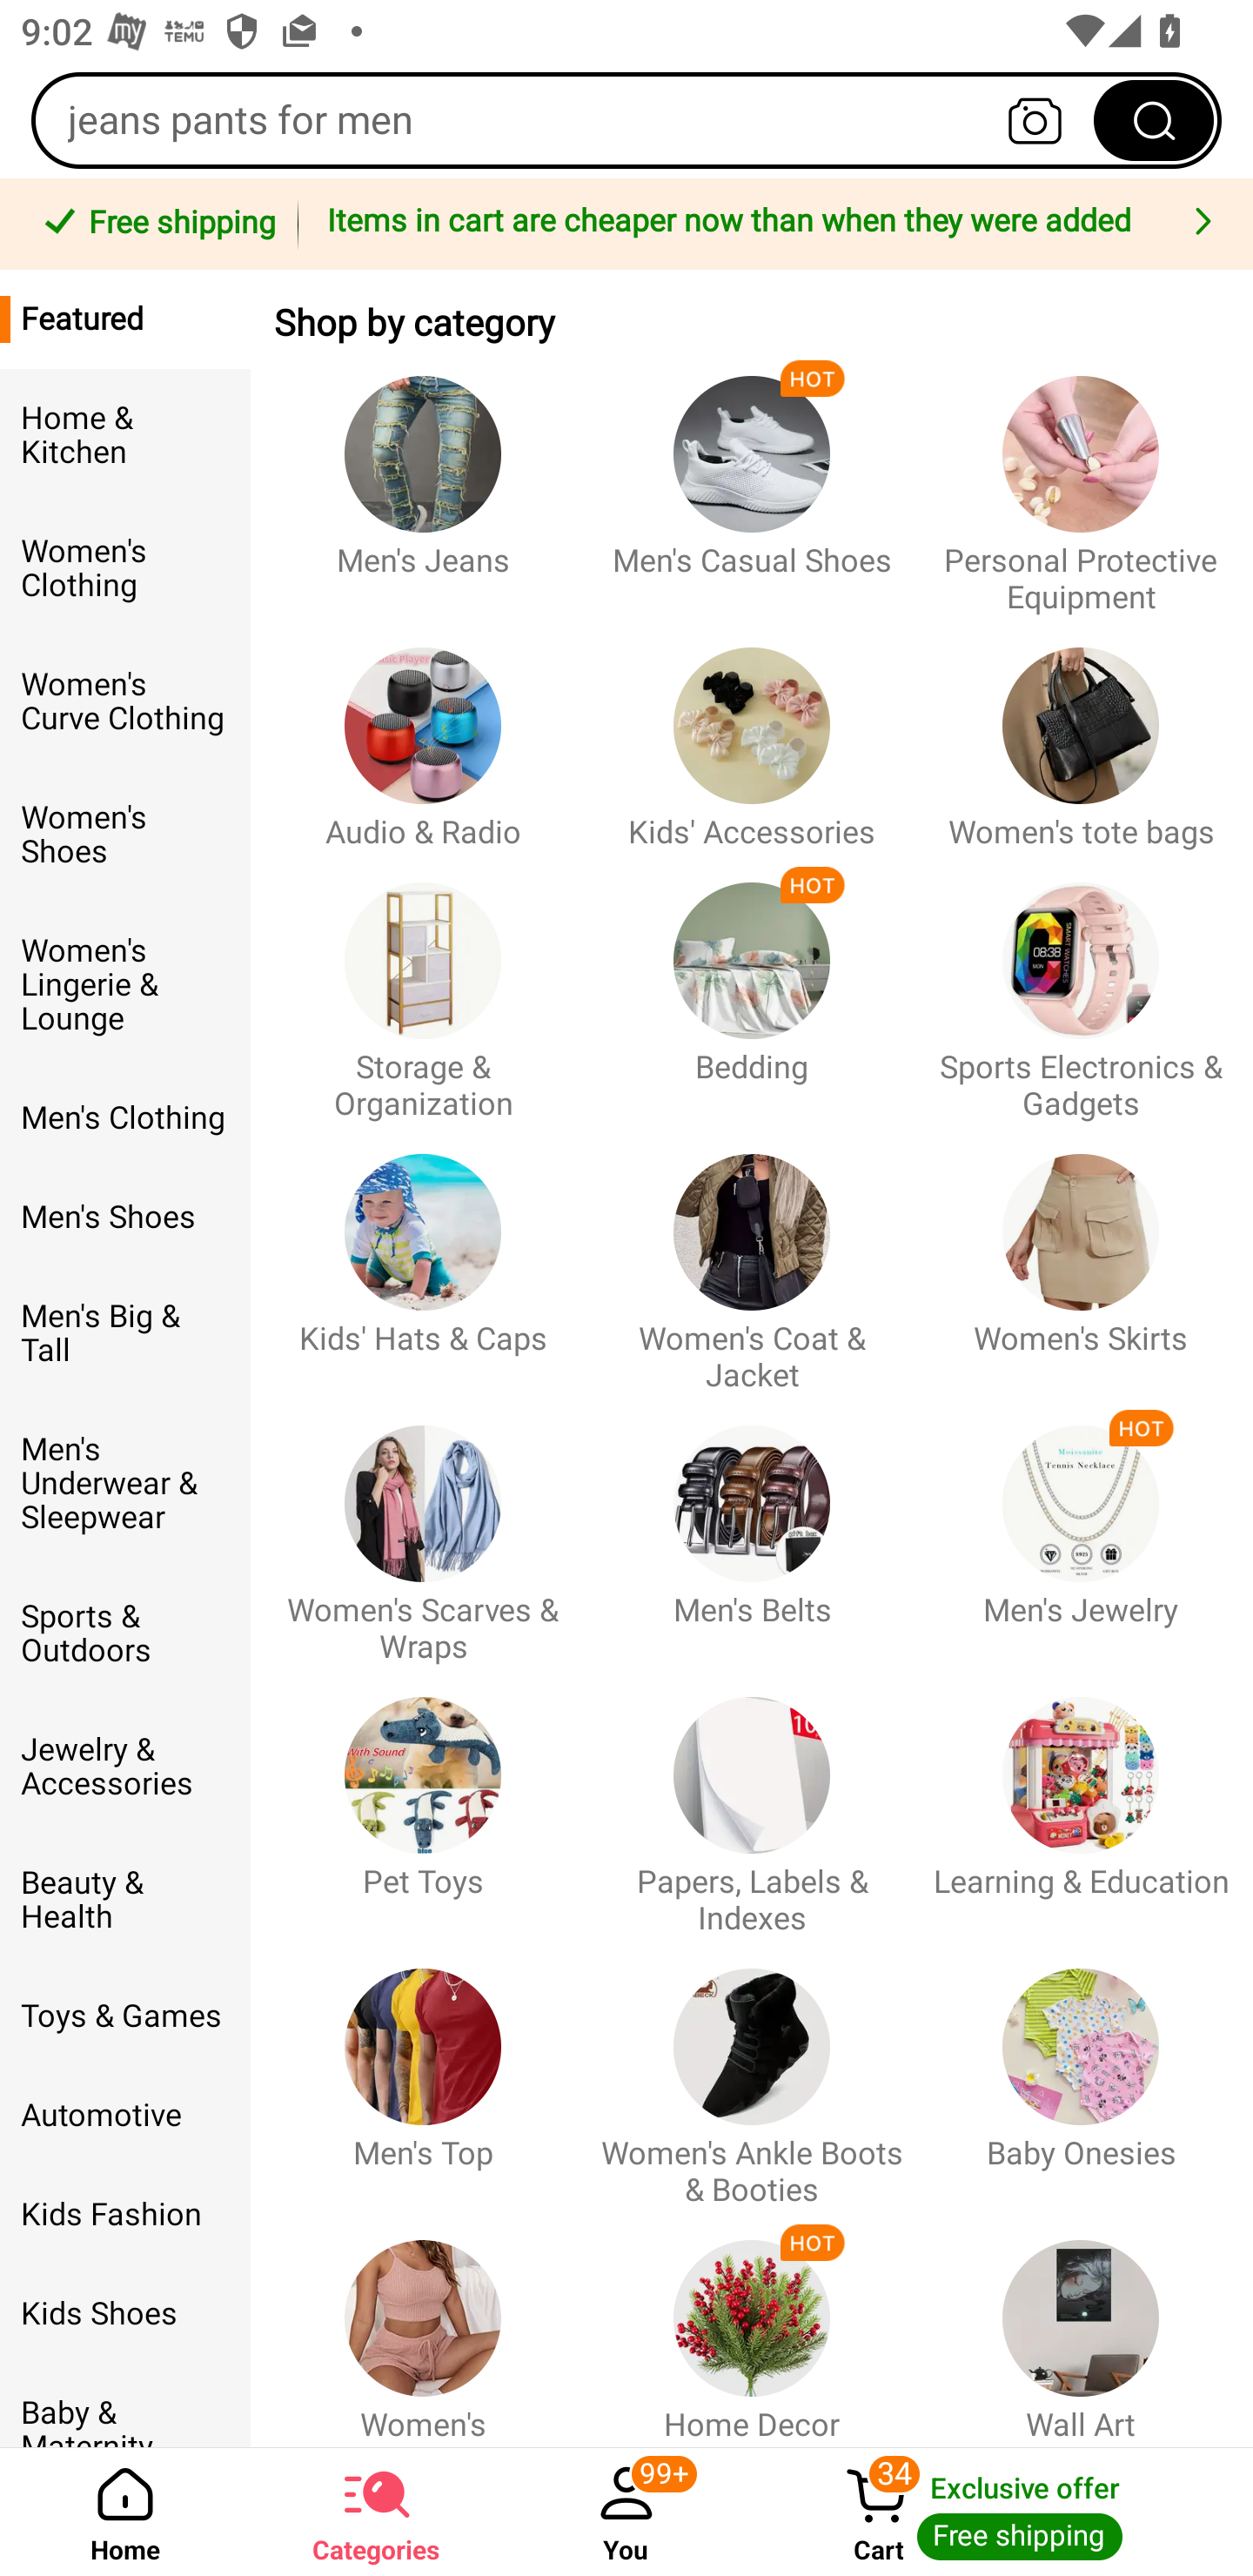  What do you see at coordinates (125, 435) in the screenshot?
I see `Home & Kitchen` at bounding box center [125, 435].